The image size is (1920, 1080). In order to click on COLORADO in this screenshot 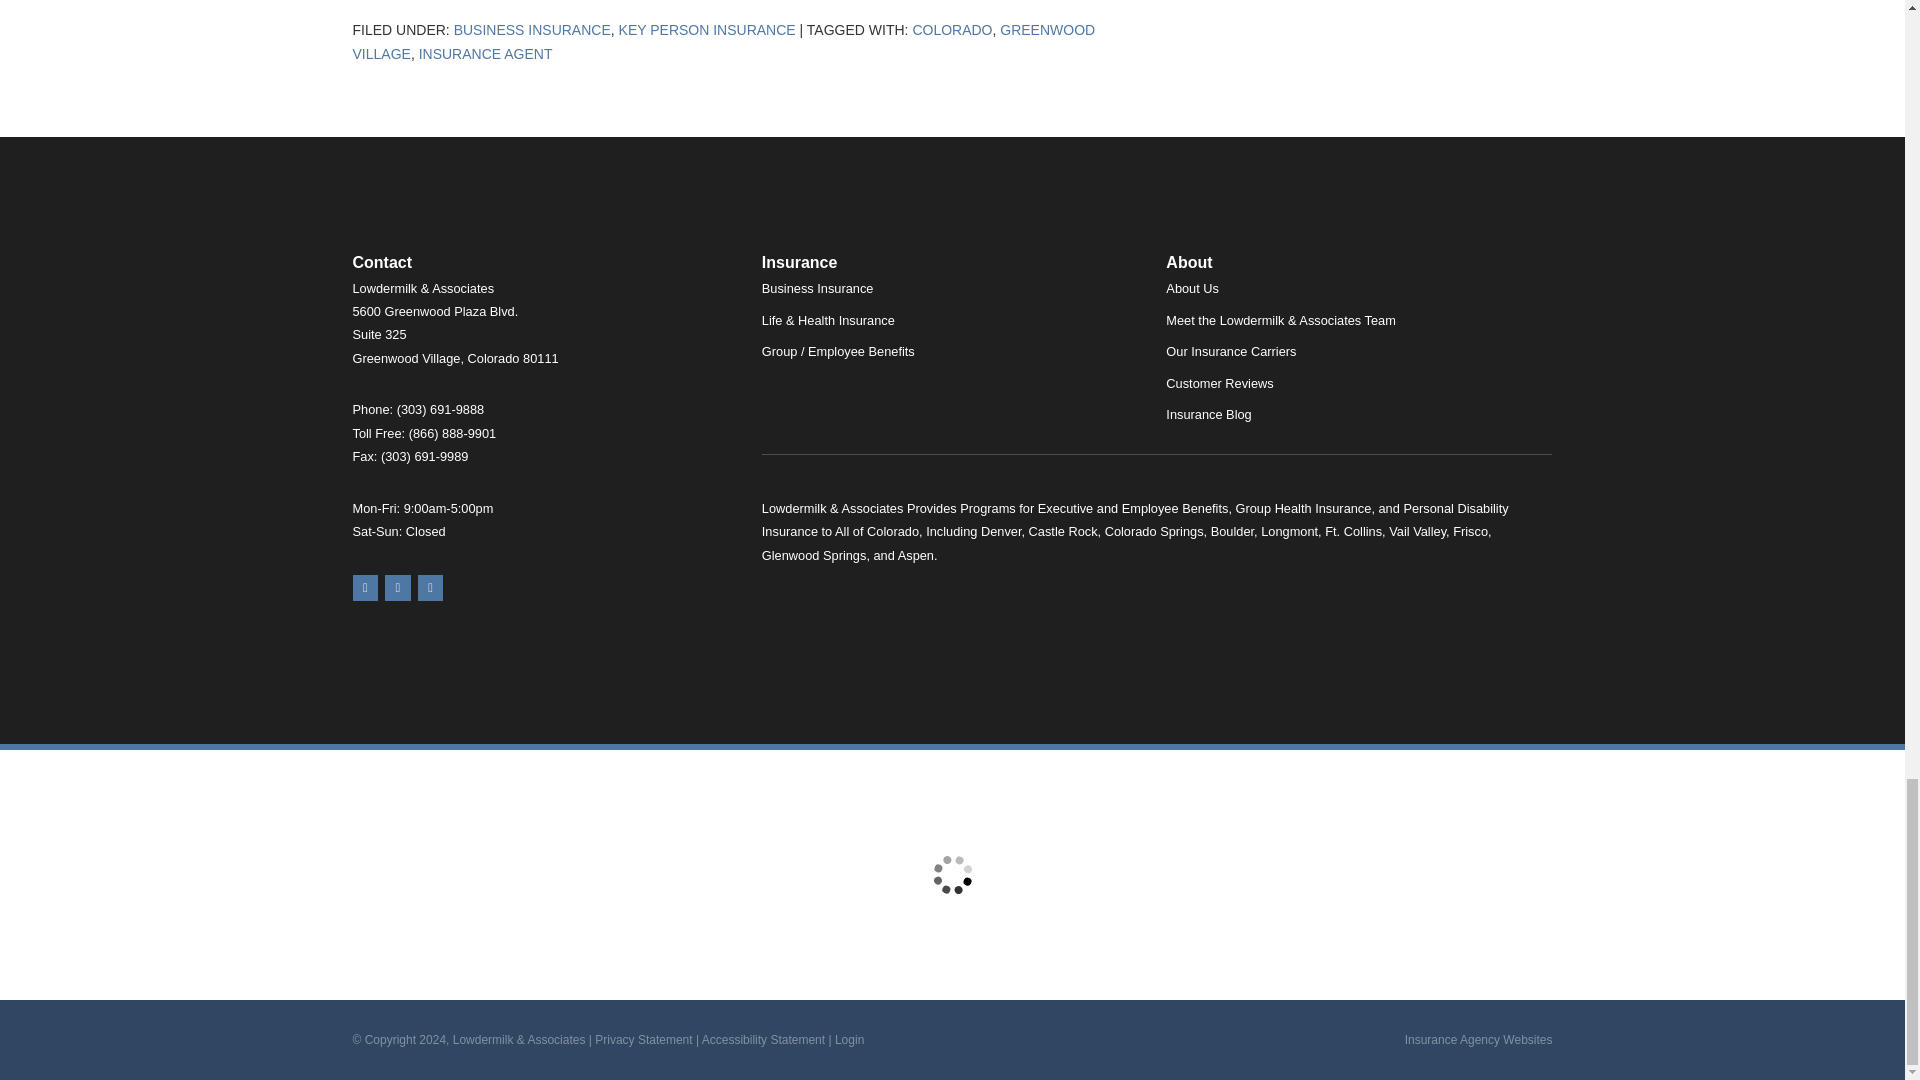, I will do `click(952, 29)`.